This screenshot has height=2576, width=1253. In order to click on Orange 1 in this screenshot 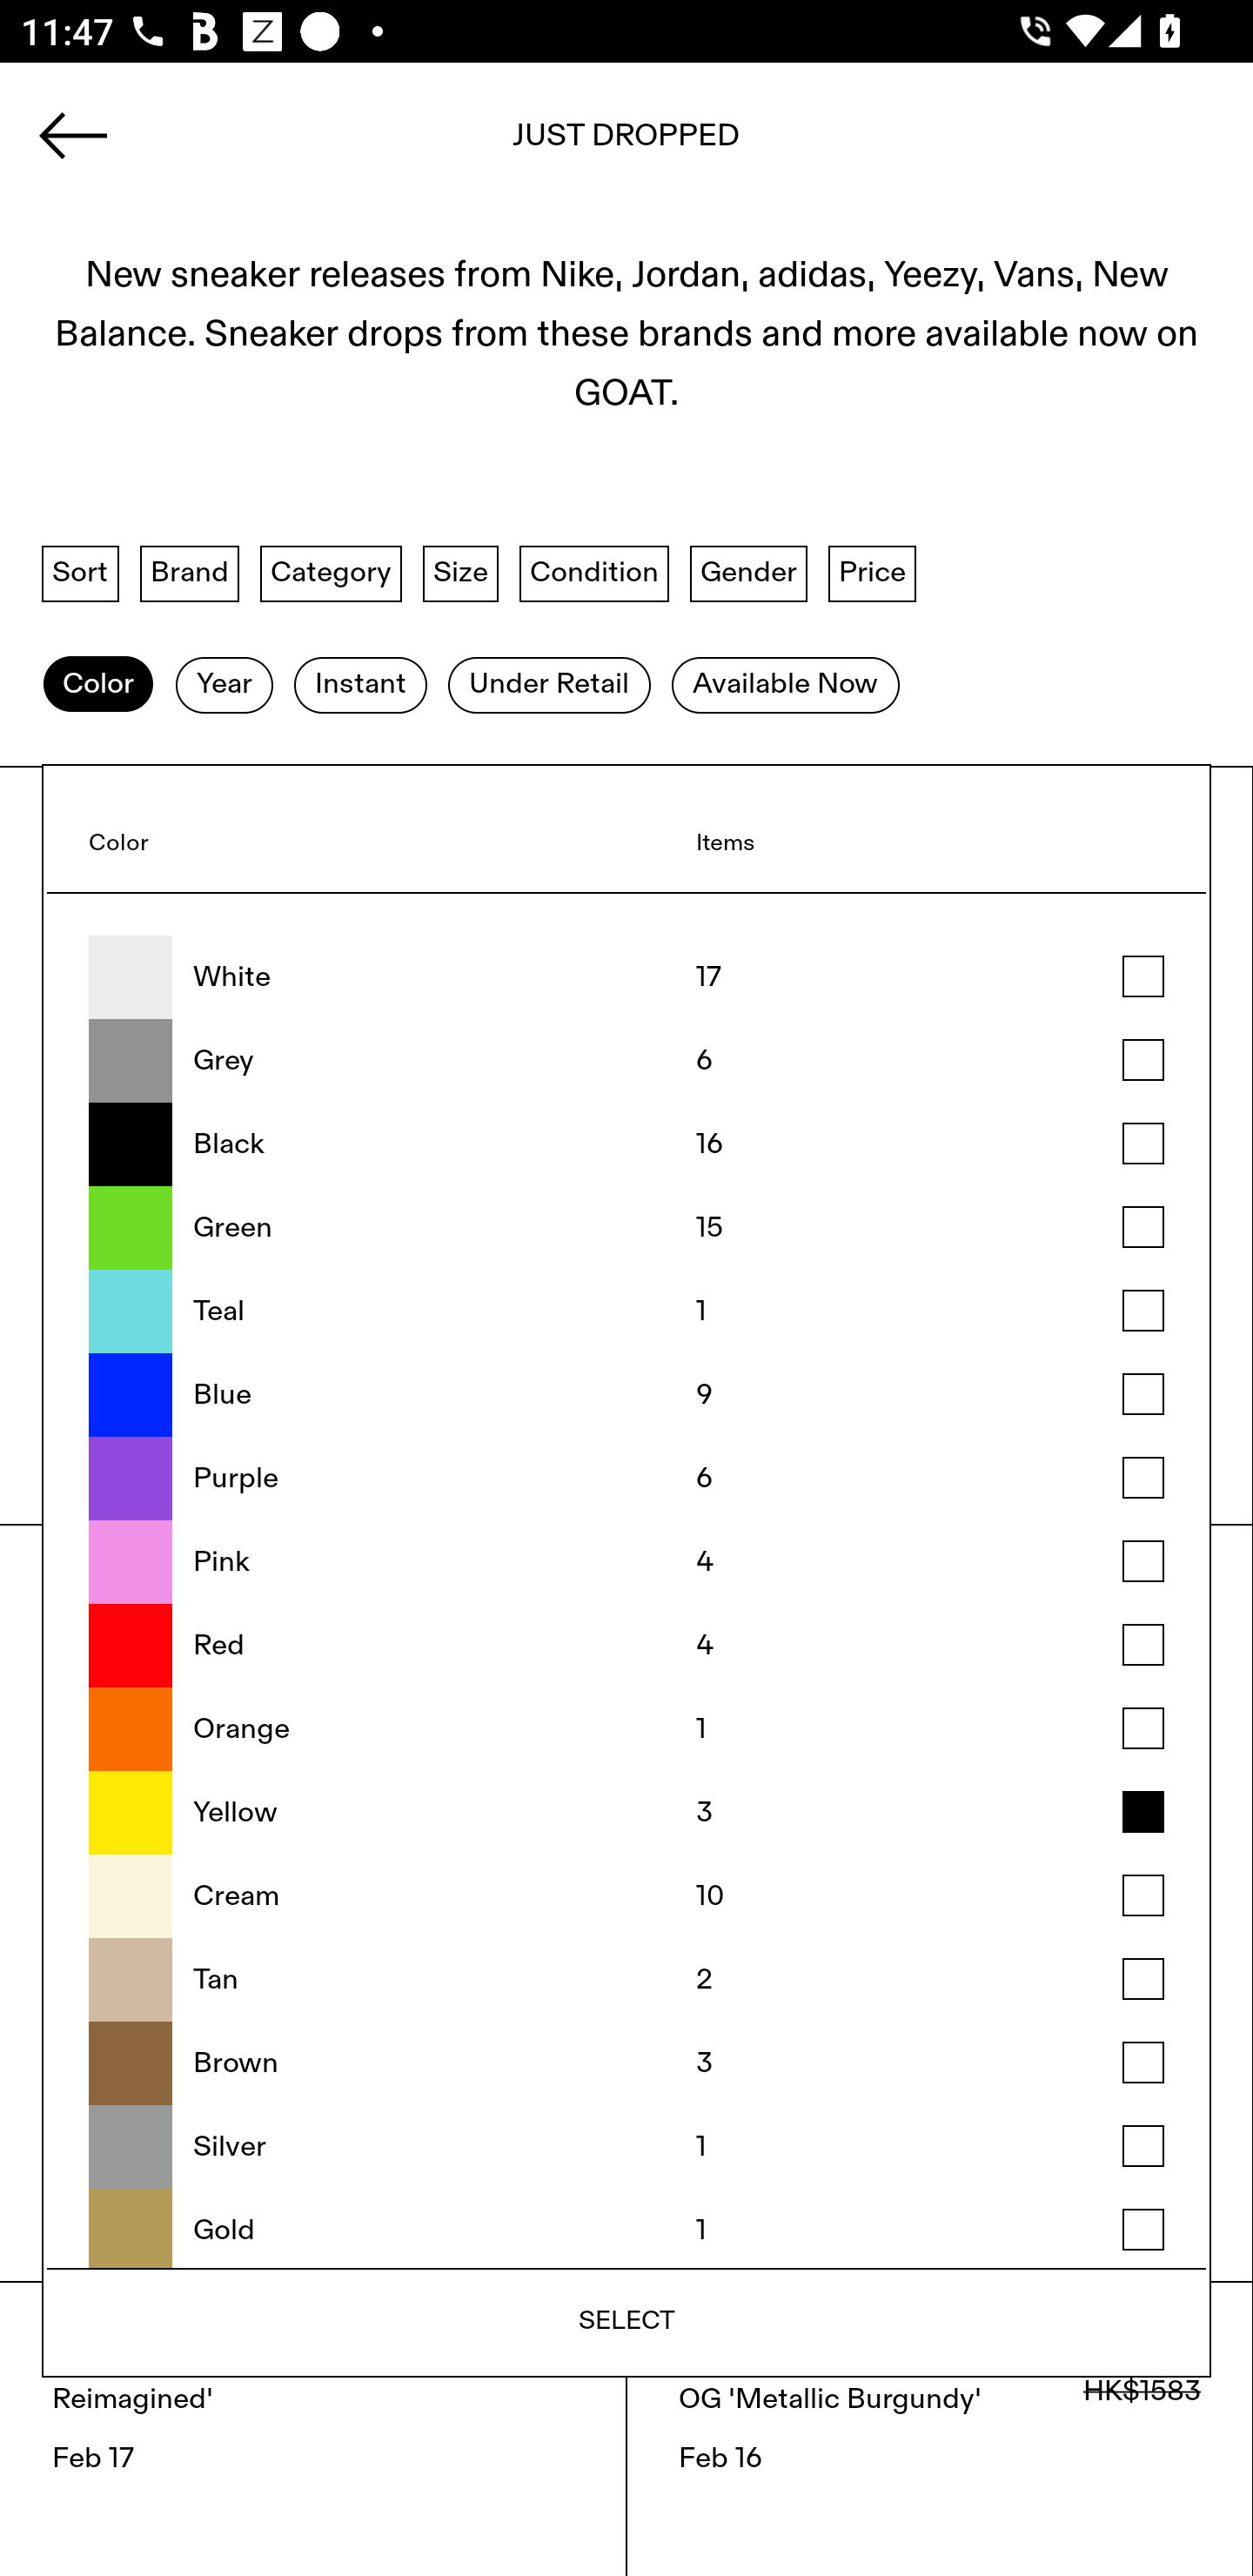, I will do `click(626, 1729)`.